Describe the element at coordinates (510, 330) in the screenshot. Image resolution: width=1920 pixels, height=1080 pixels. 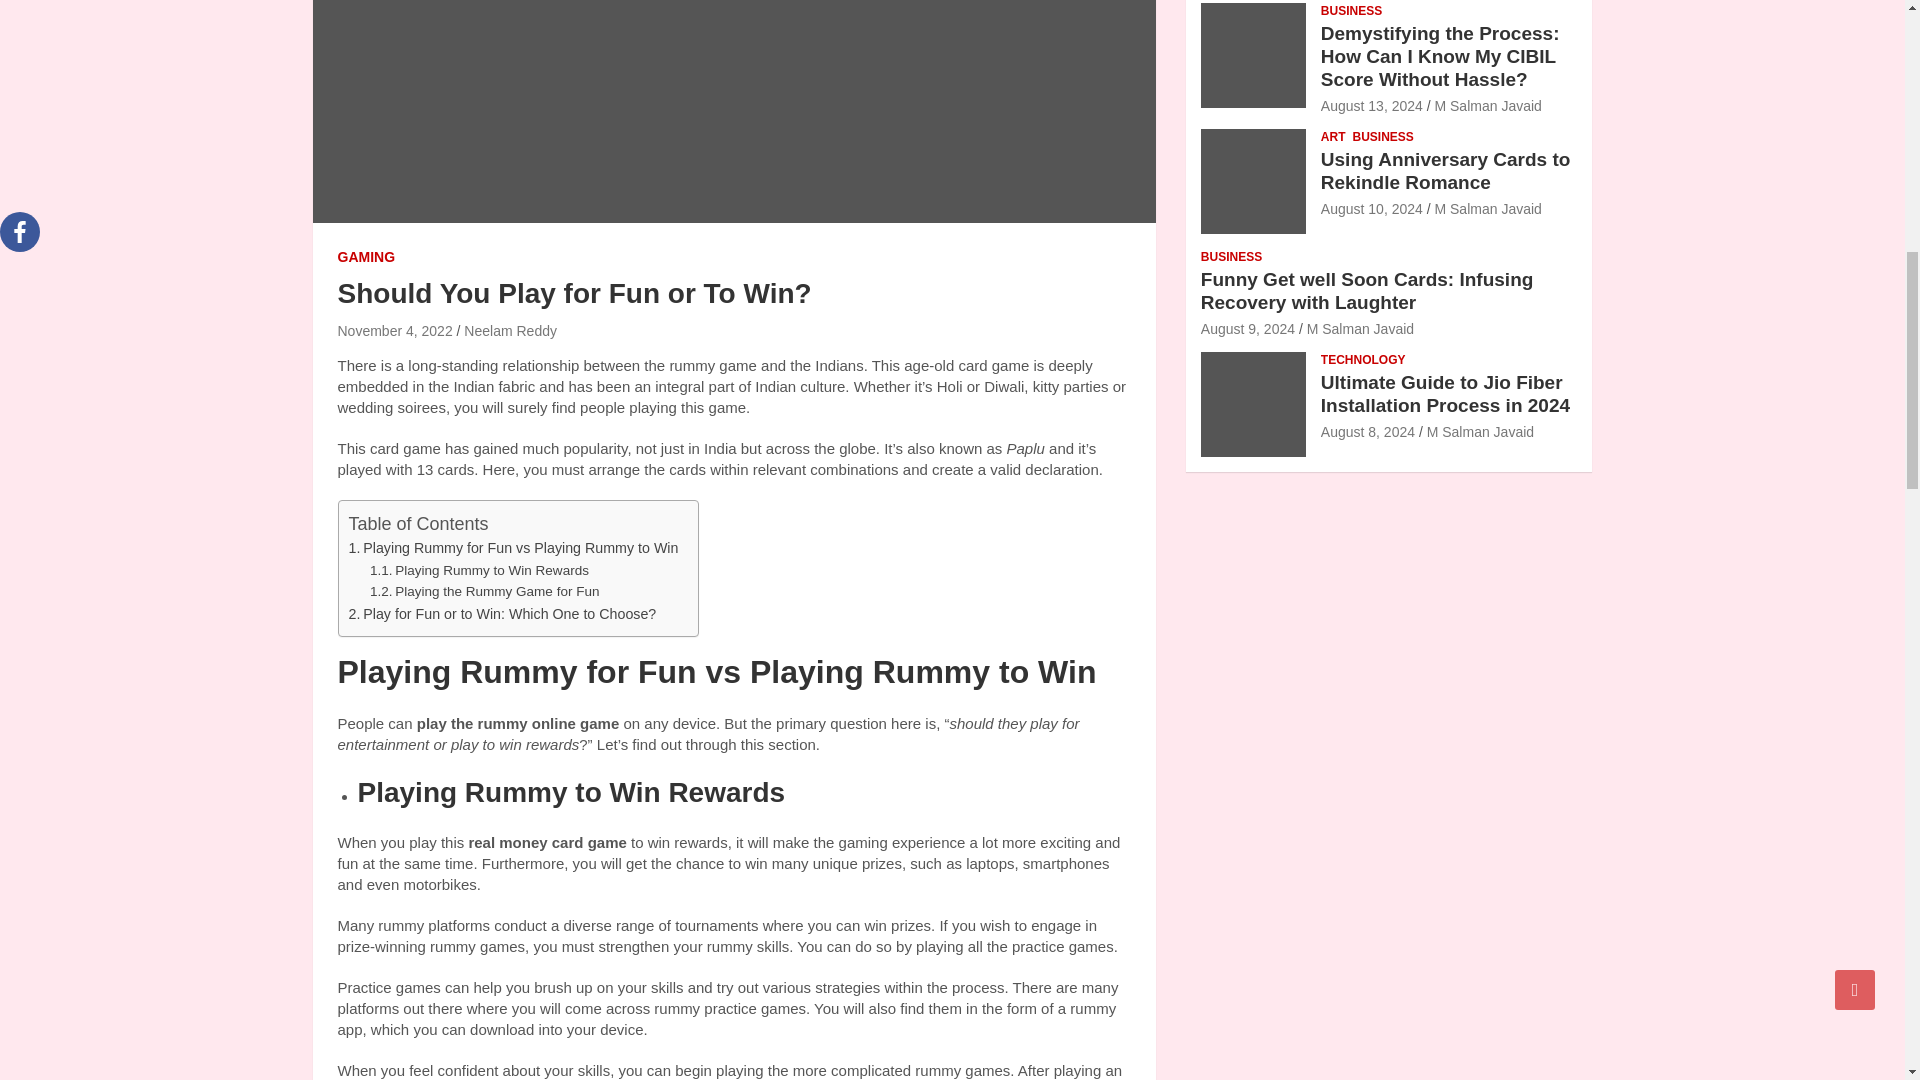
I see `Neelam Reddy` at that location.